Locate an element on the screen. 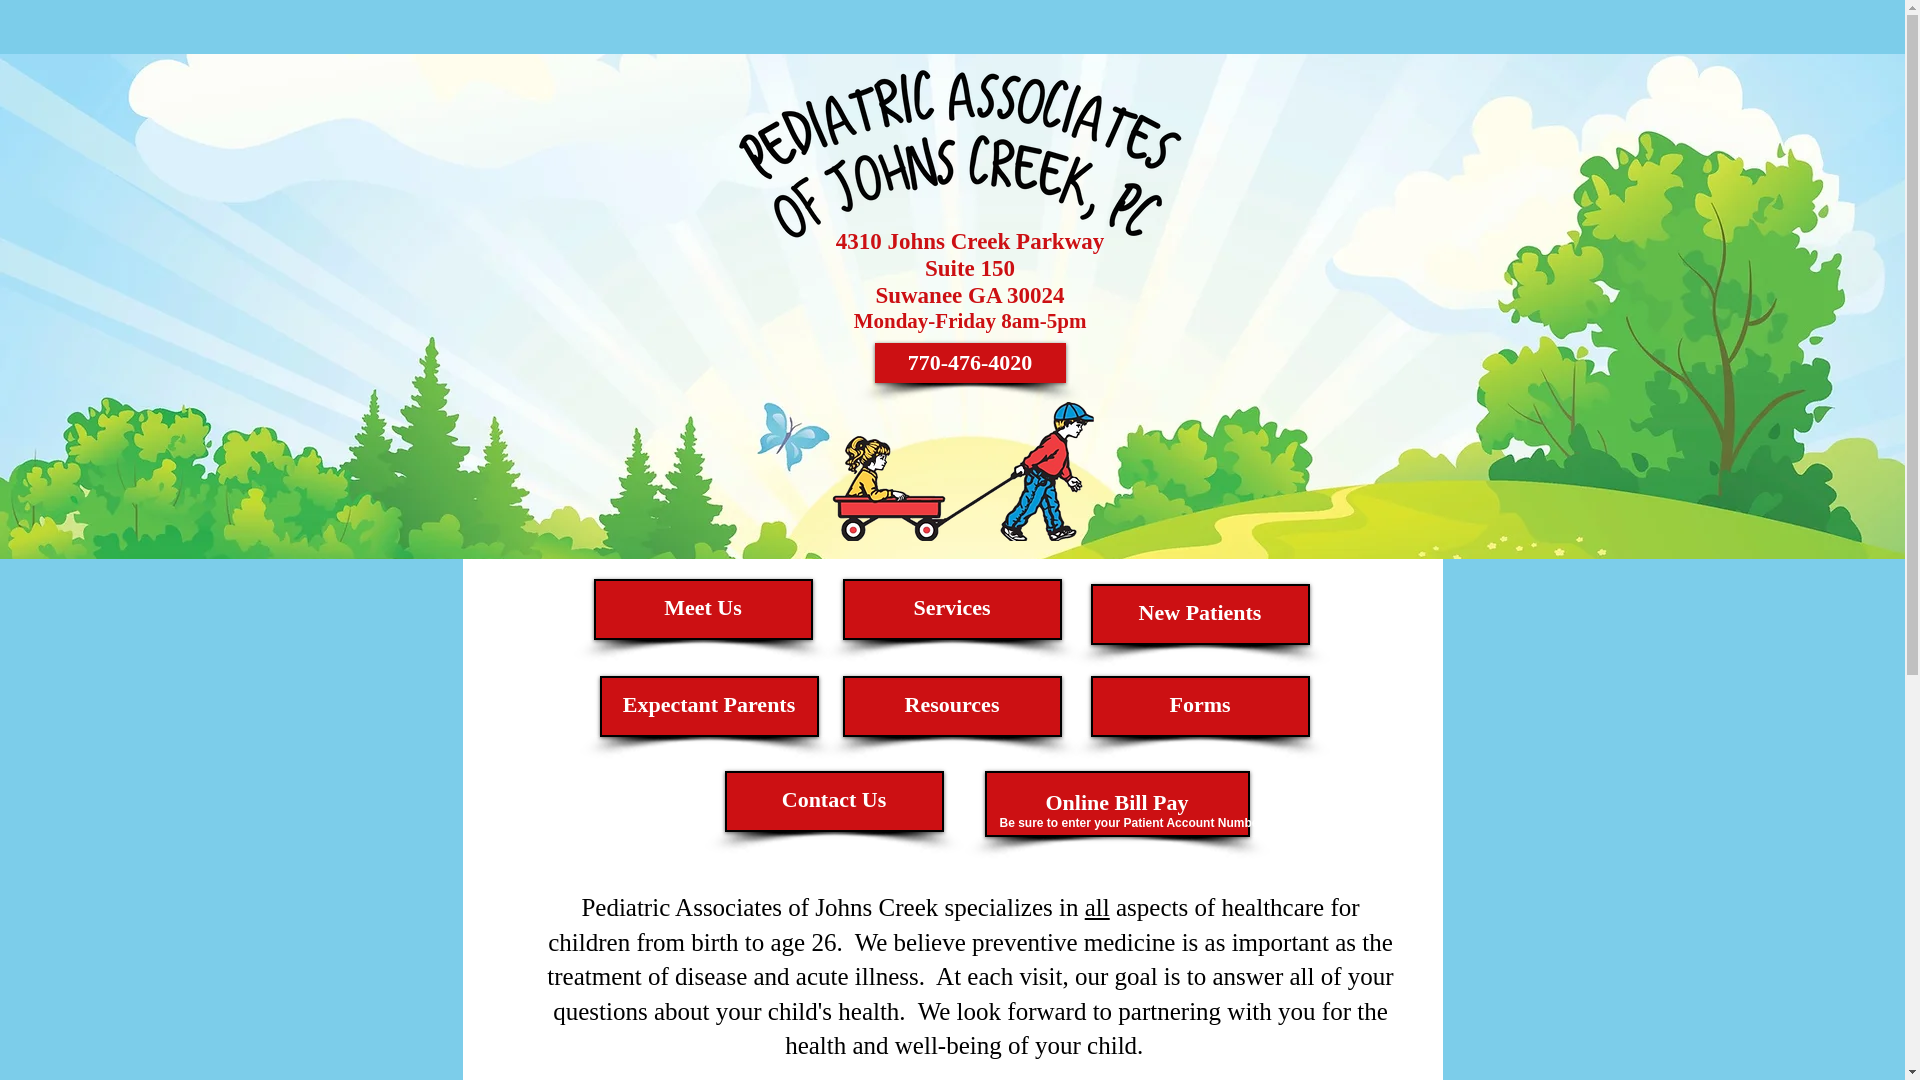 The width and height of the screenshot is (1920, 1080). Meet Us is located at coordinates (702, 609).